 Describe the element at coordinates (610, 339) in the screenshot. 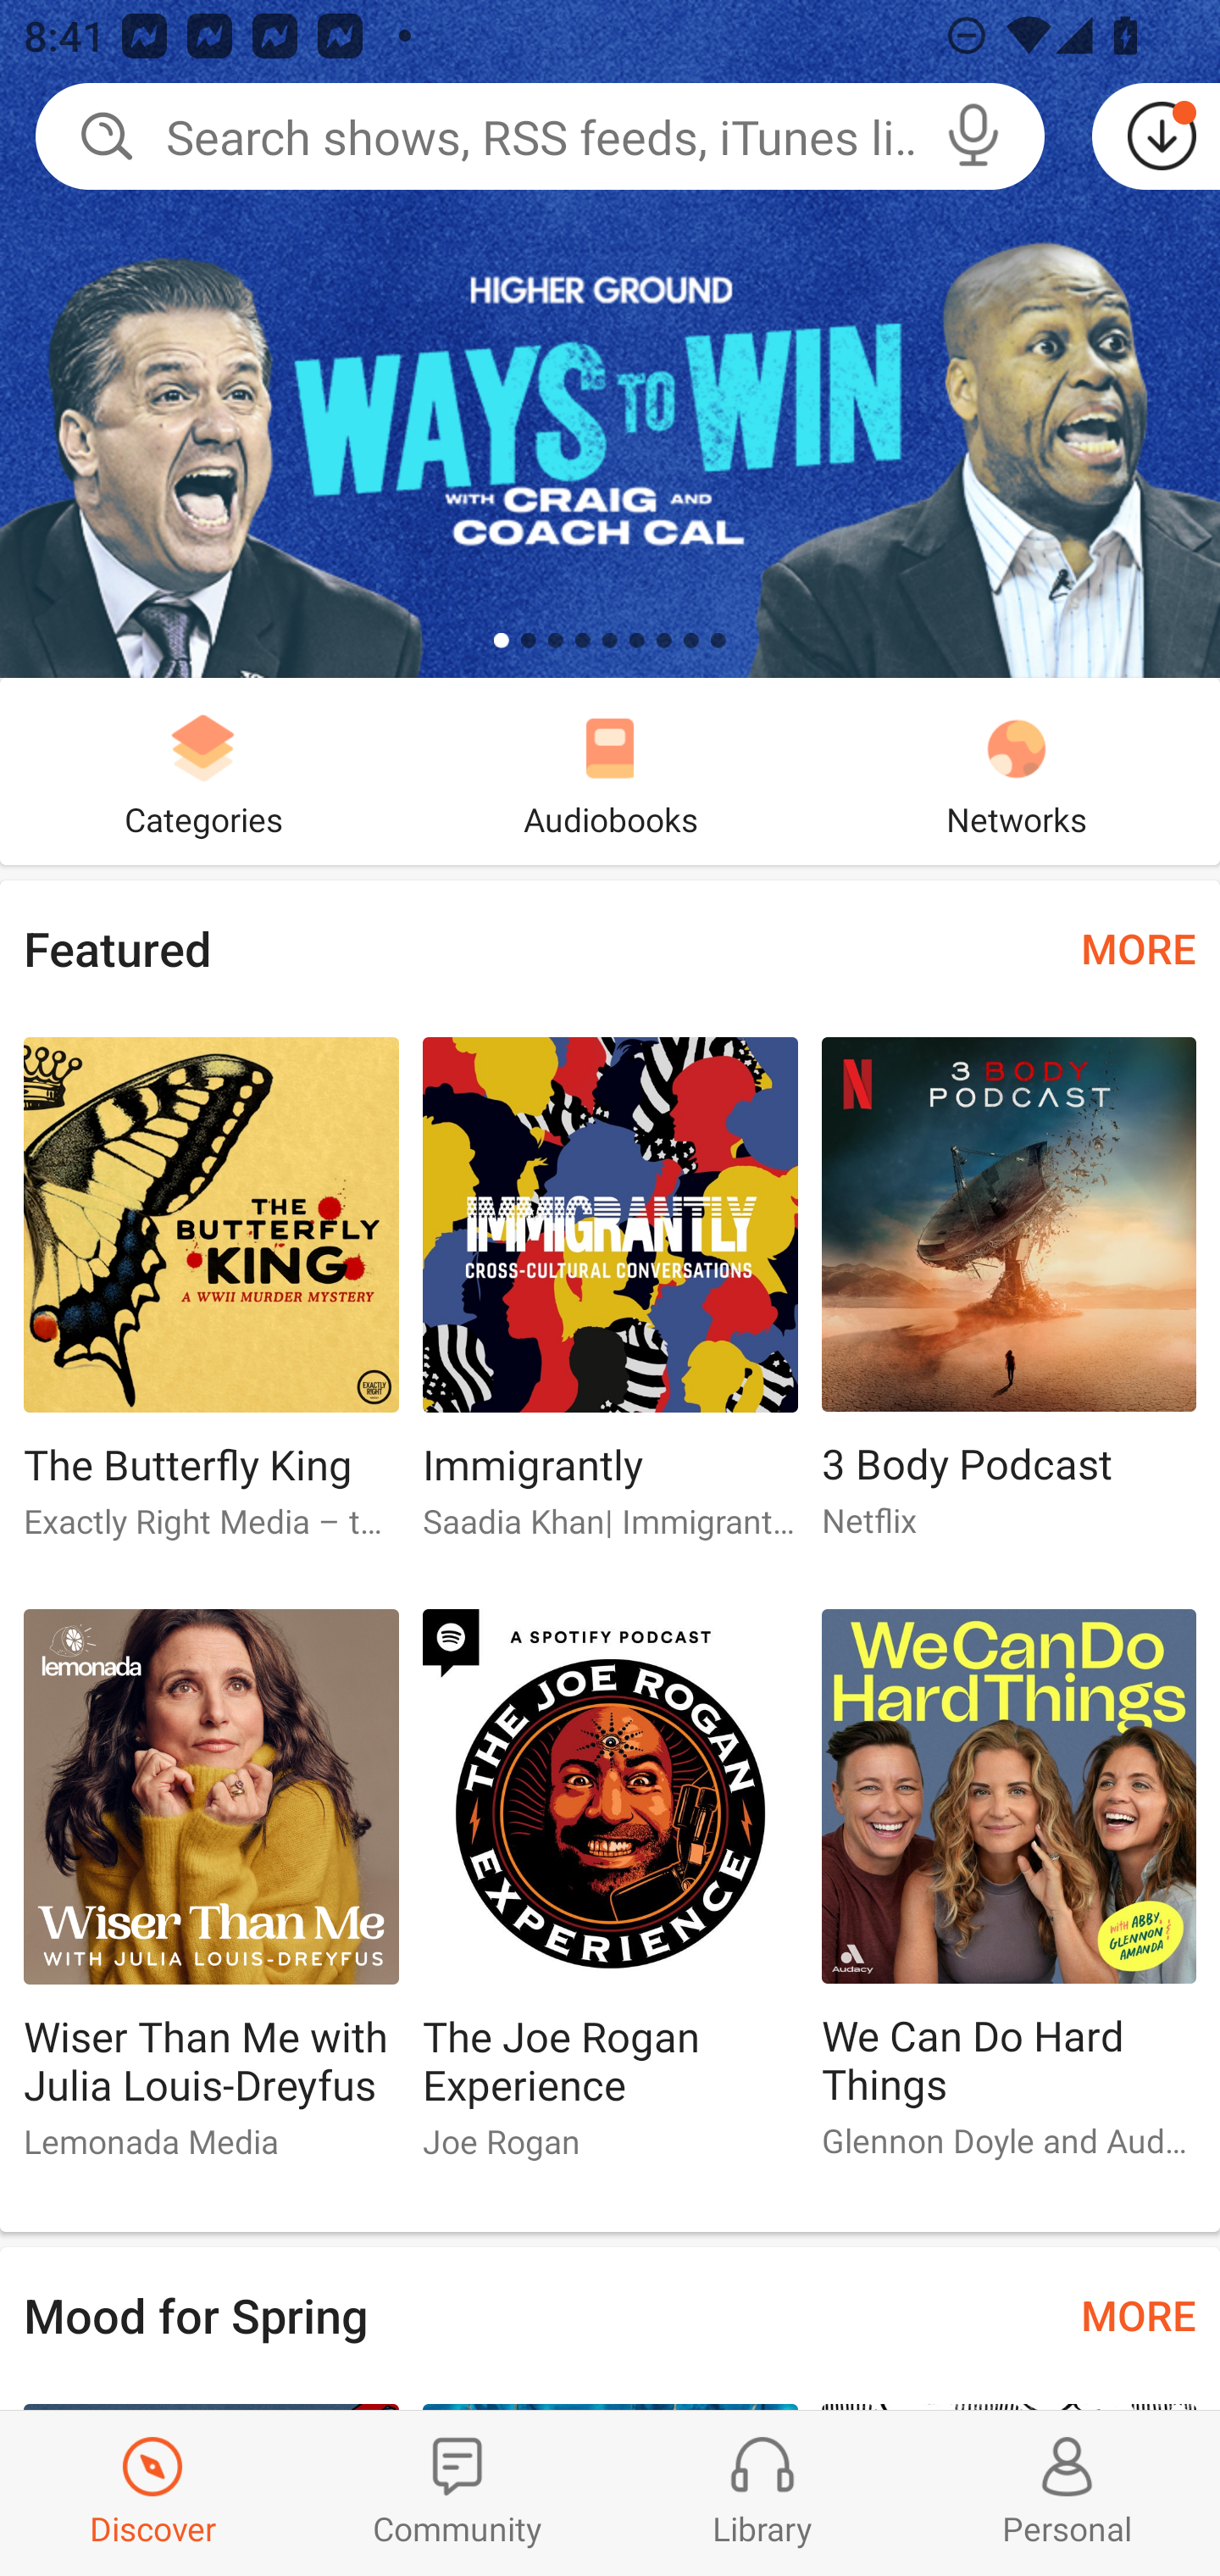

I see `Ways To Win` at that location.